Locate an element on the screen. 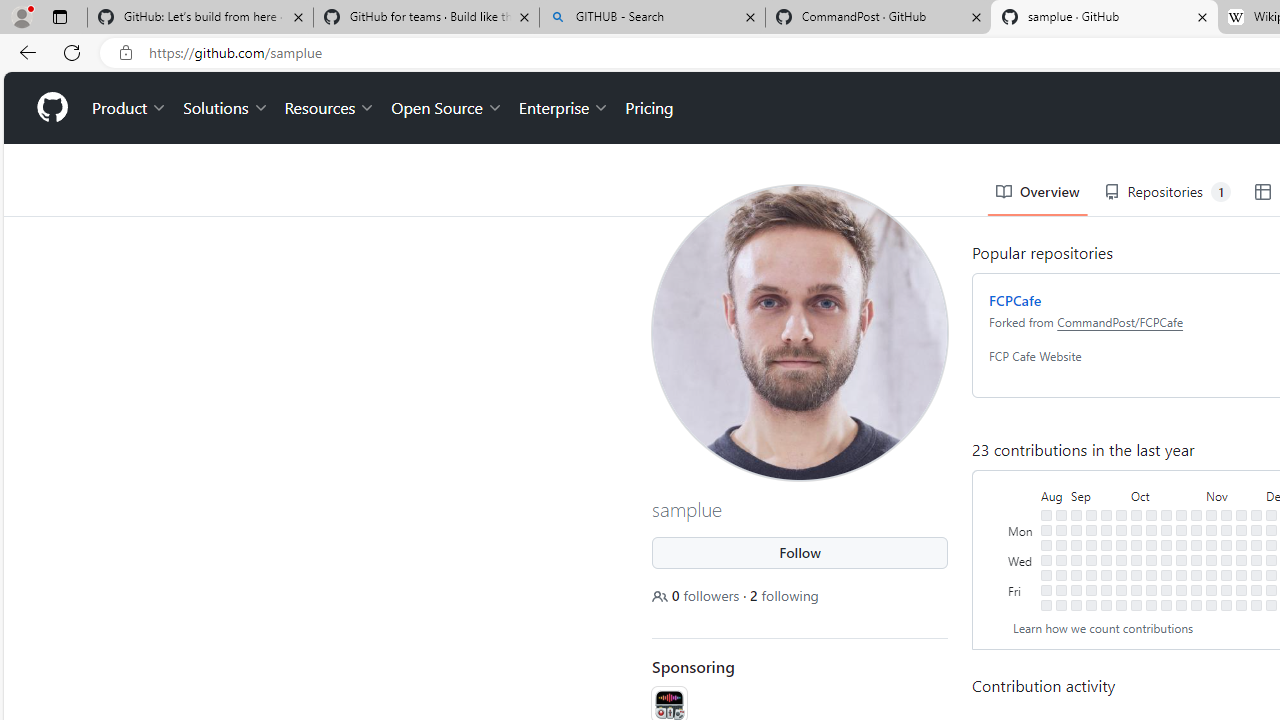 Image resolution: width=1280 pixels, height=720 pixels. Resources is located at coordinates (330, 108).